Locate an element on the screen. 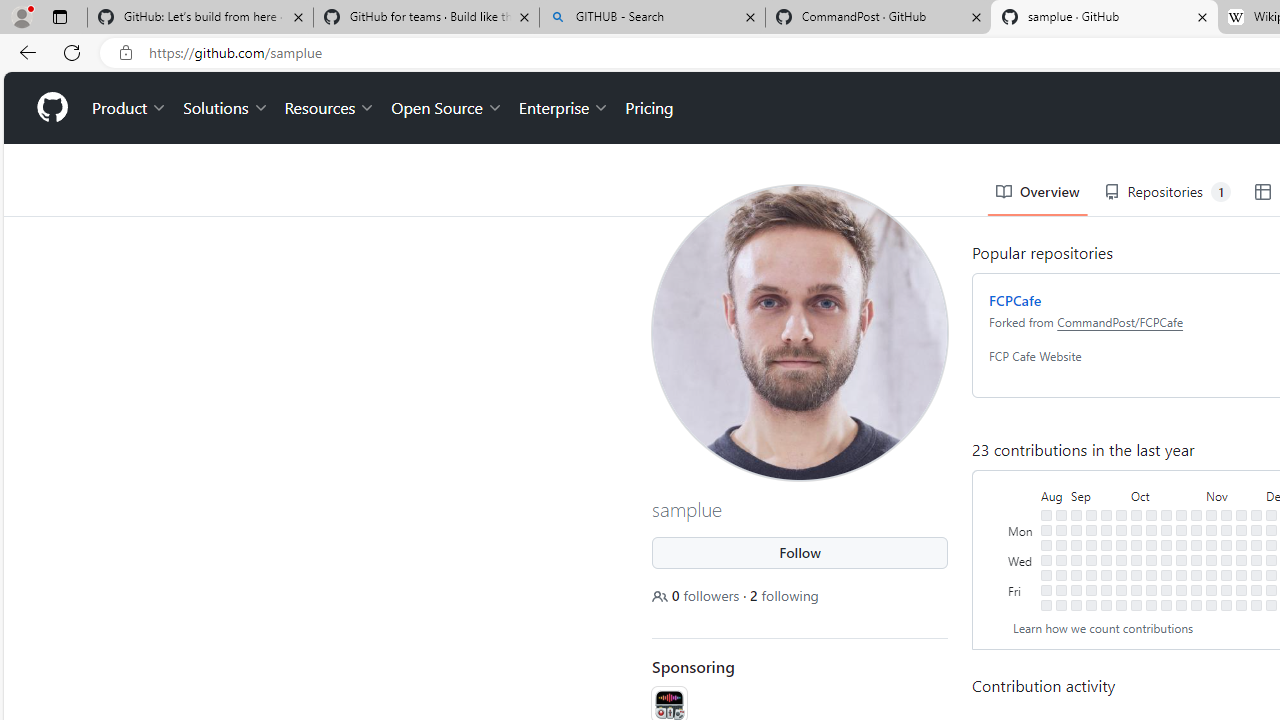 Image resolution: width=1280 pixels, height=720 pixels. Resources is located at coordinates (330, 108).